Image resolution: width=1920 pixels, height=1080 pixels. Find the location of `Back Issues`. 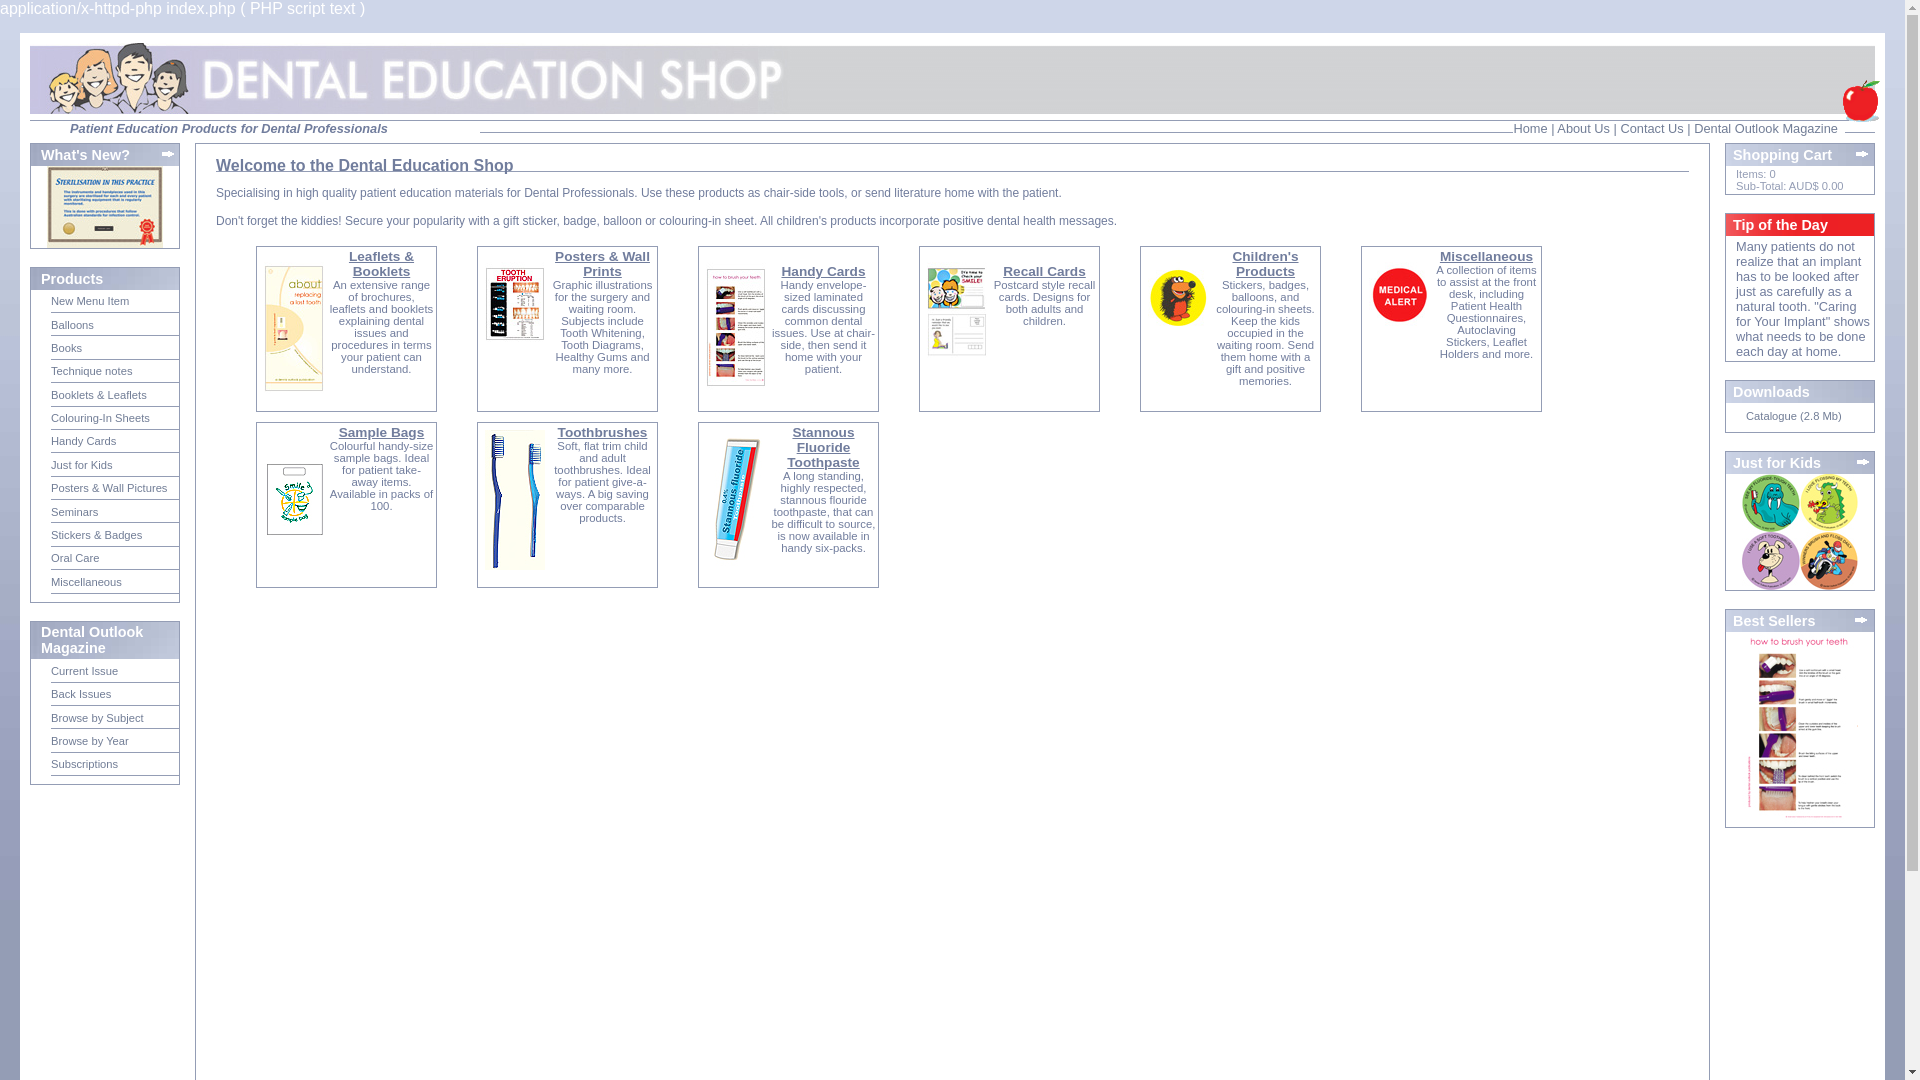

Back Issues is located at coordinates (81, 694).